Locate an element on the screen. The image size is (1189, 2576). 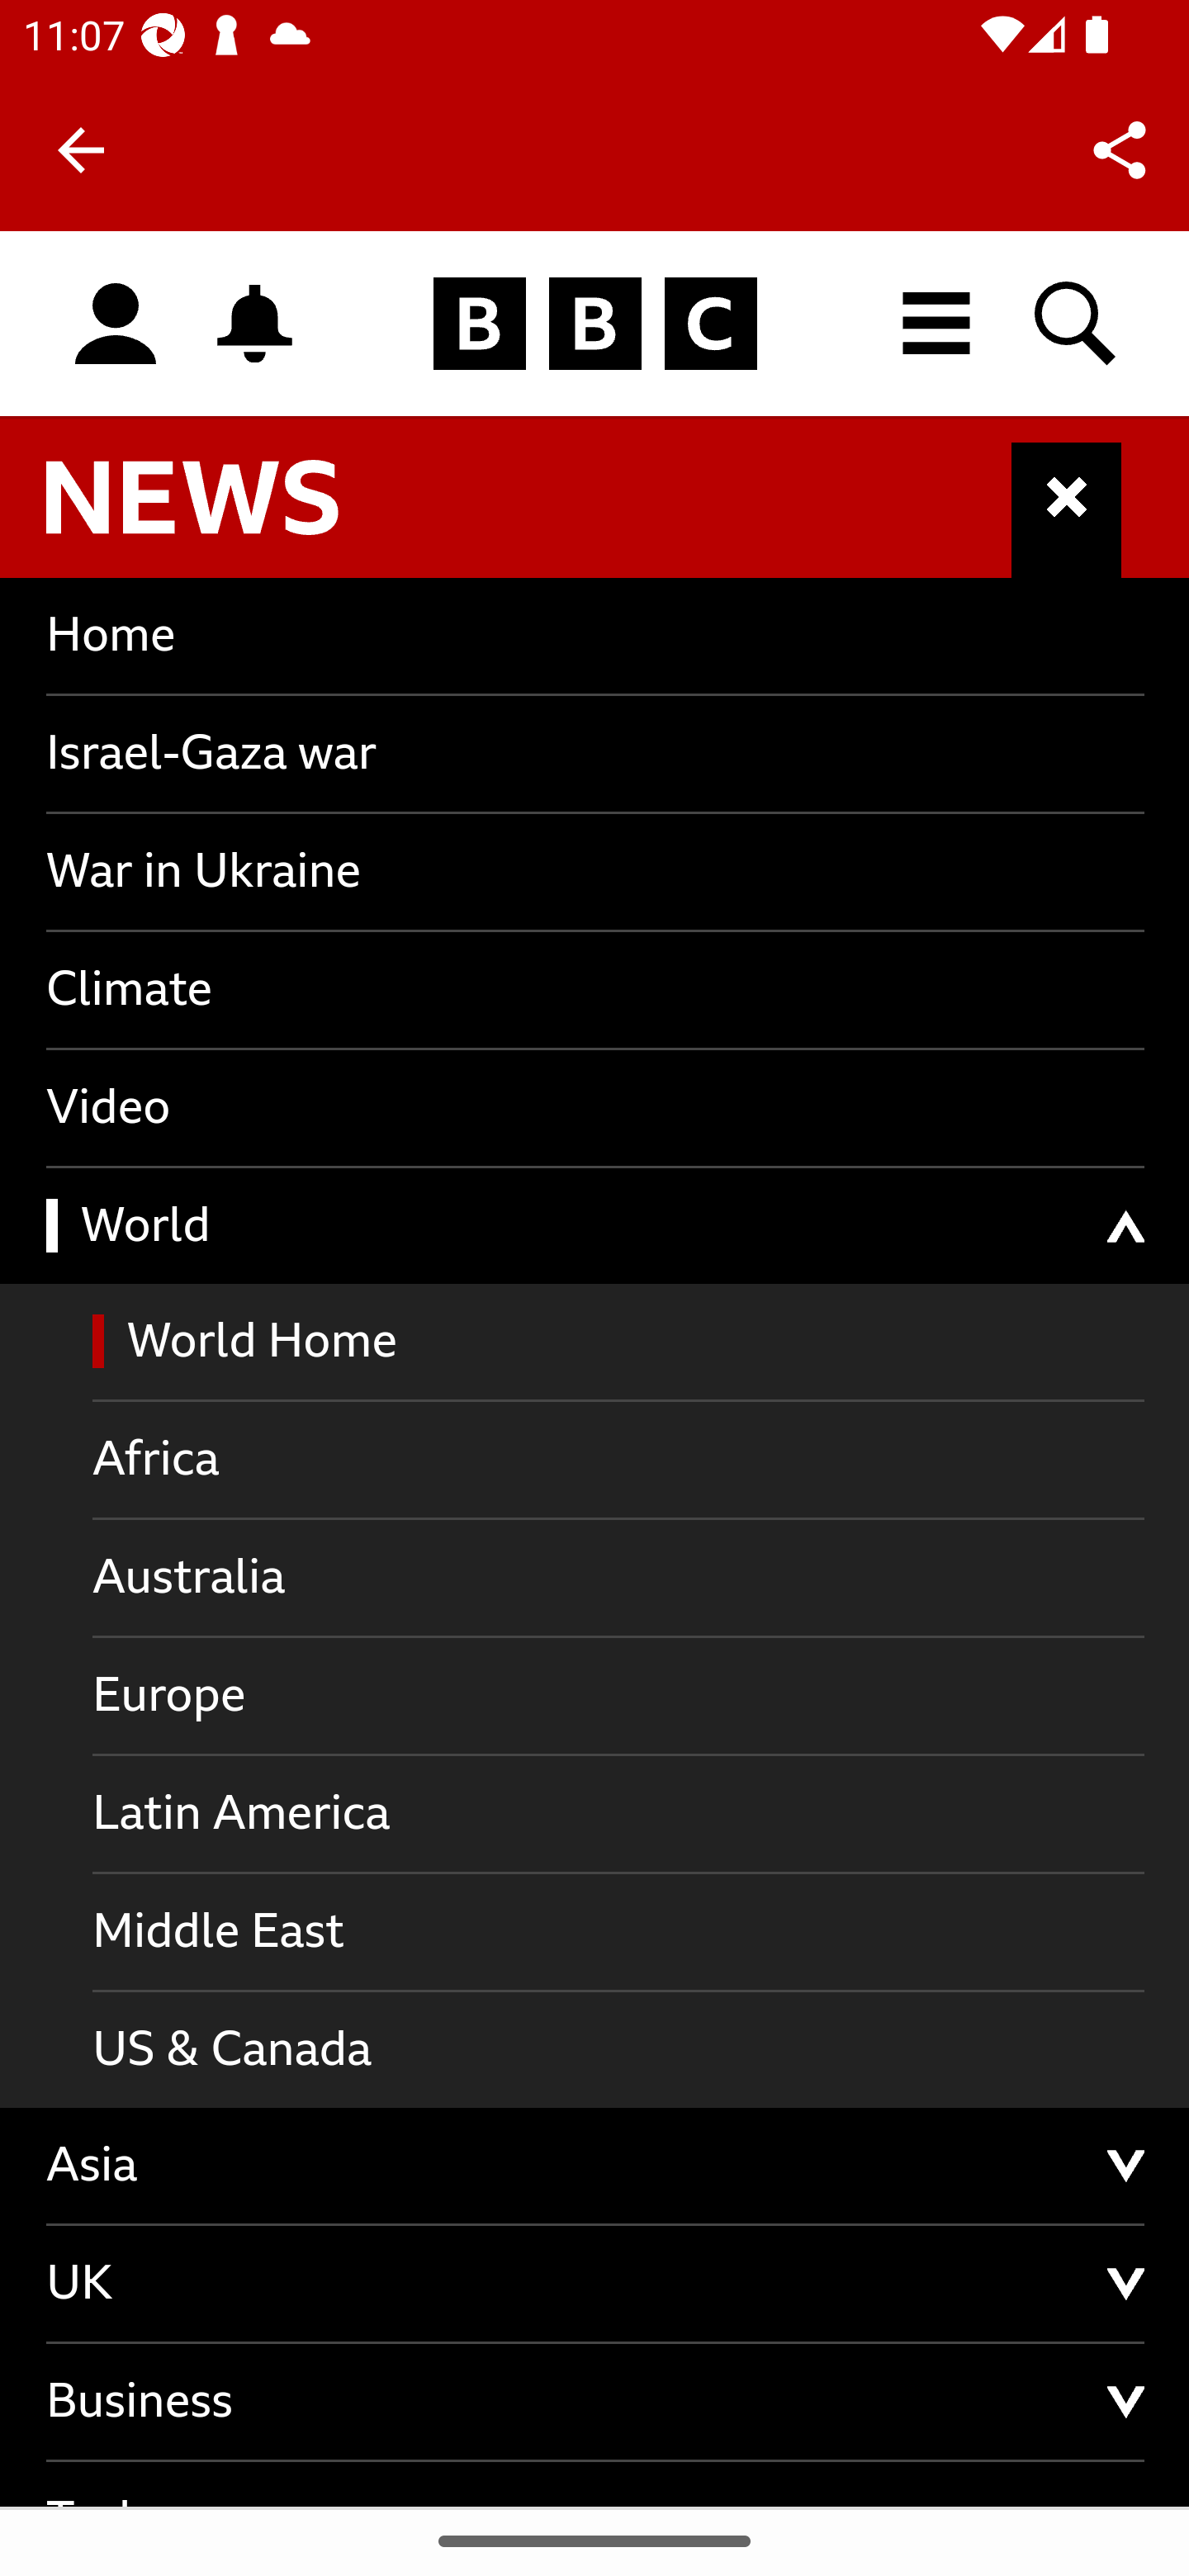
Africa is located at coordinates (619, 1461).